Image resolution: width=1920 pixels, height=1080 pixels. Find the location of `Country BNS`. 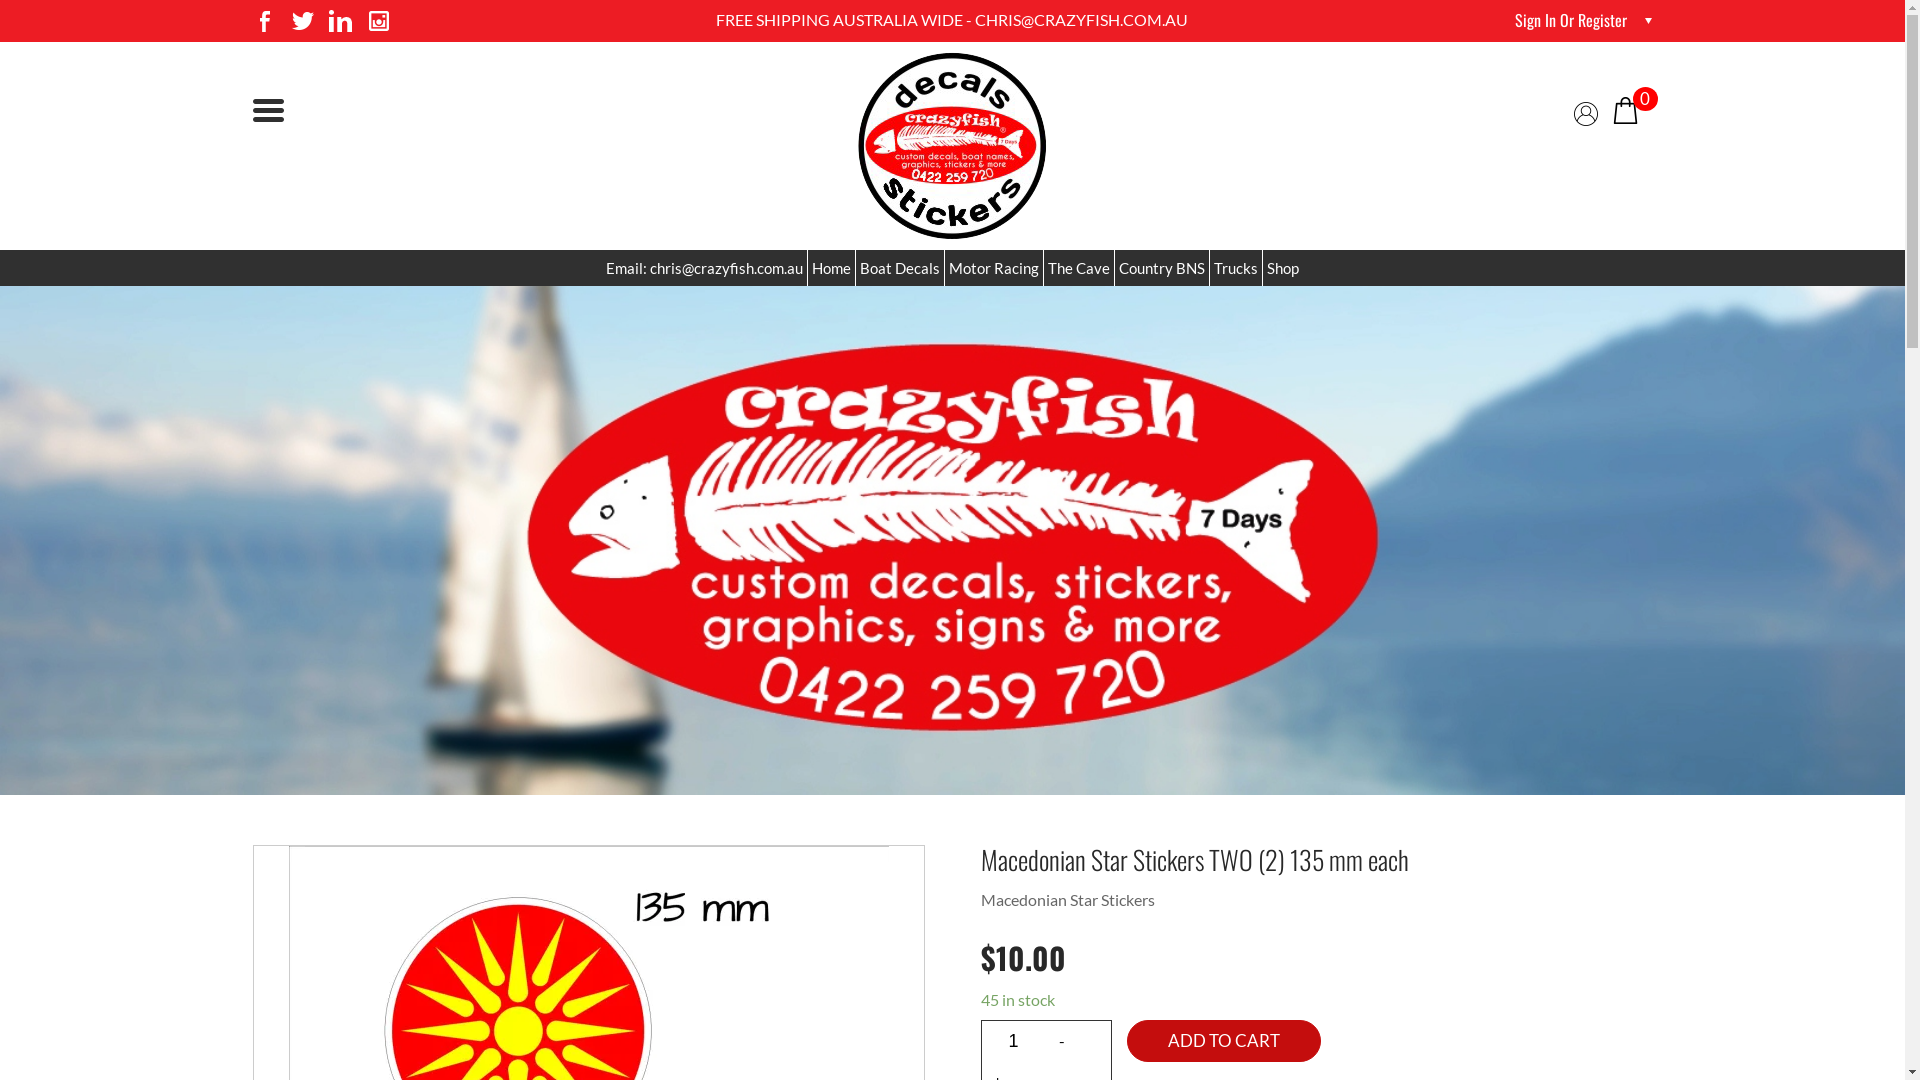

Country BNS is located at coordinates (1162, 268).